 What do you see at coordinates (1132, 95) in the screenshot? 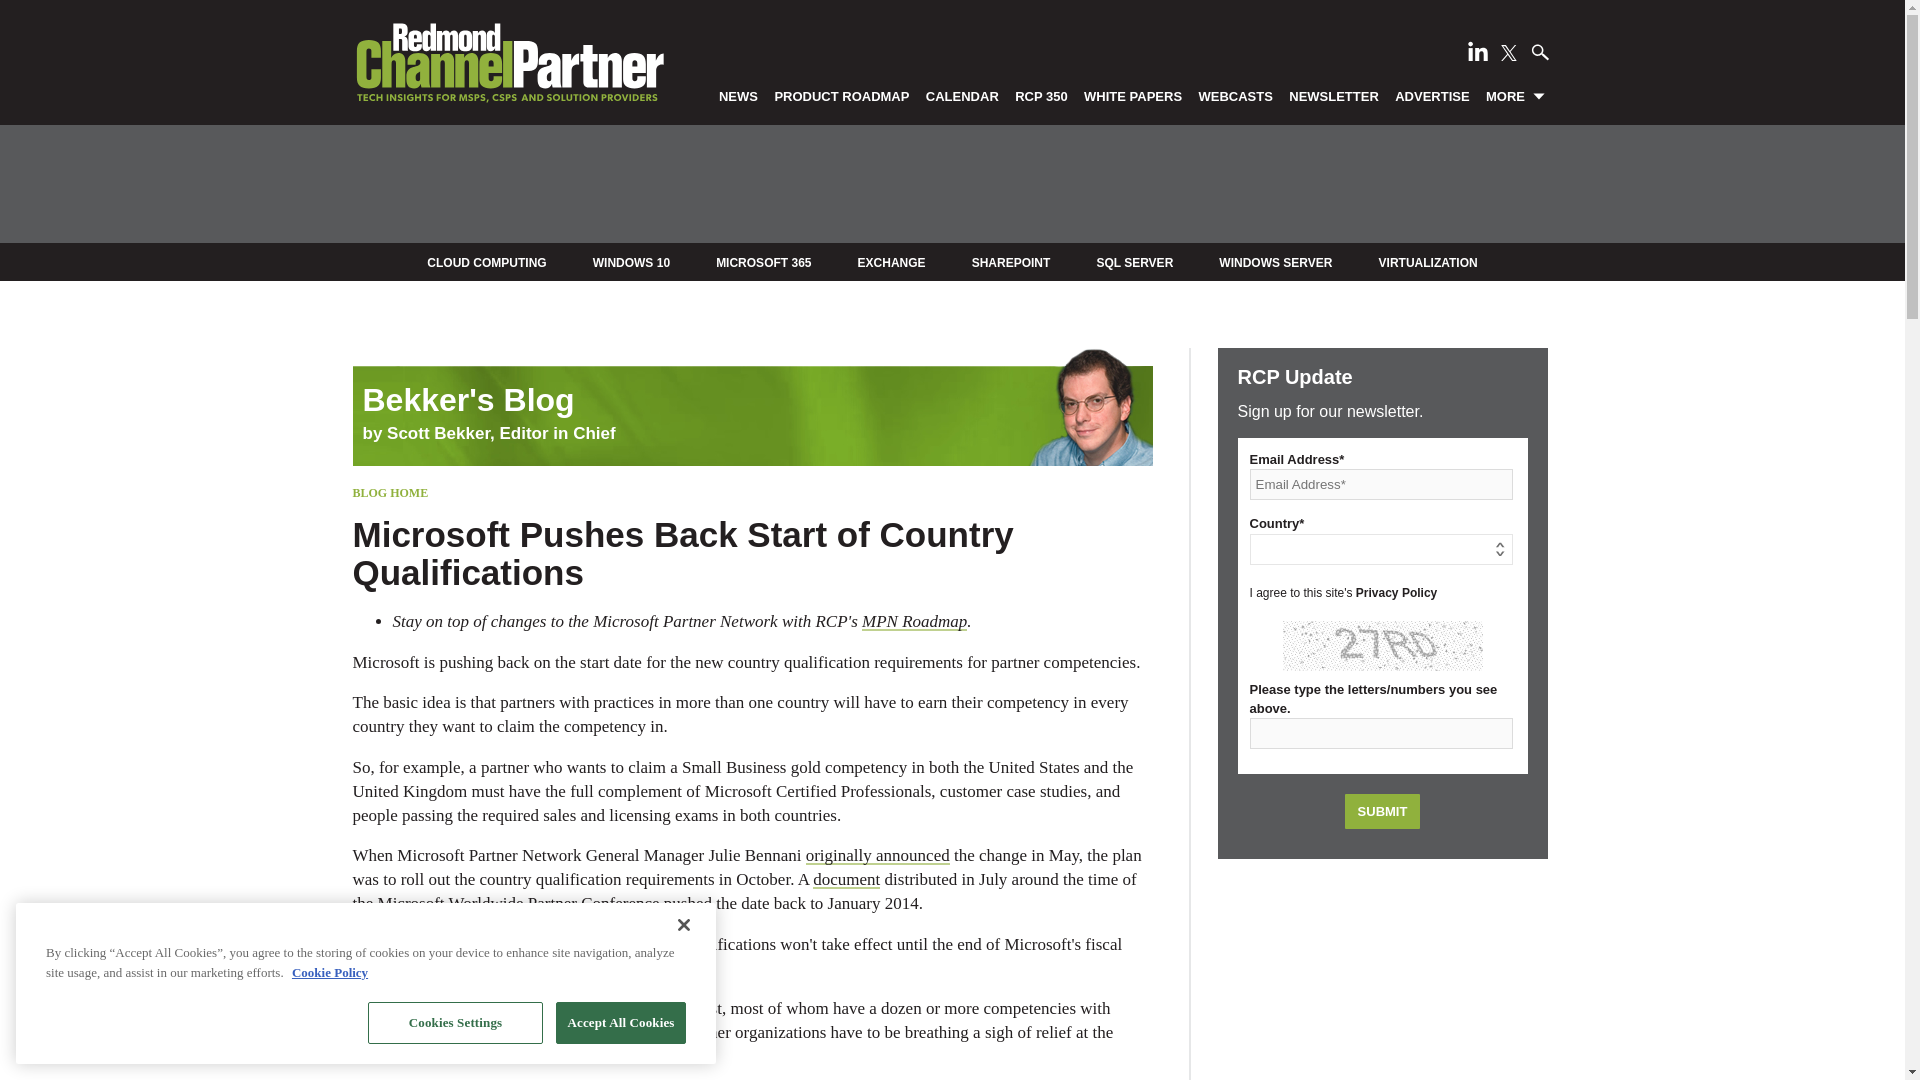
I see `WHITE PAPERS` at bounding box center [1132, 95].